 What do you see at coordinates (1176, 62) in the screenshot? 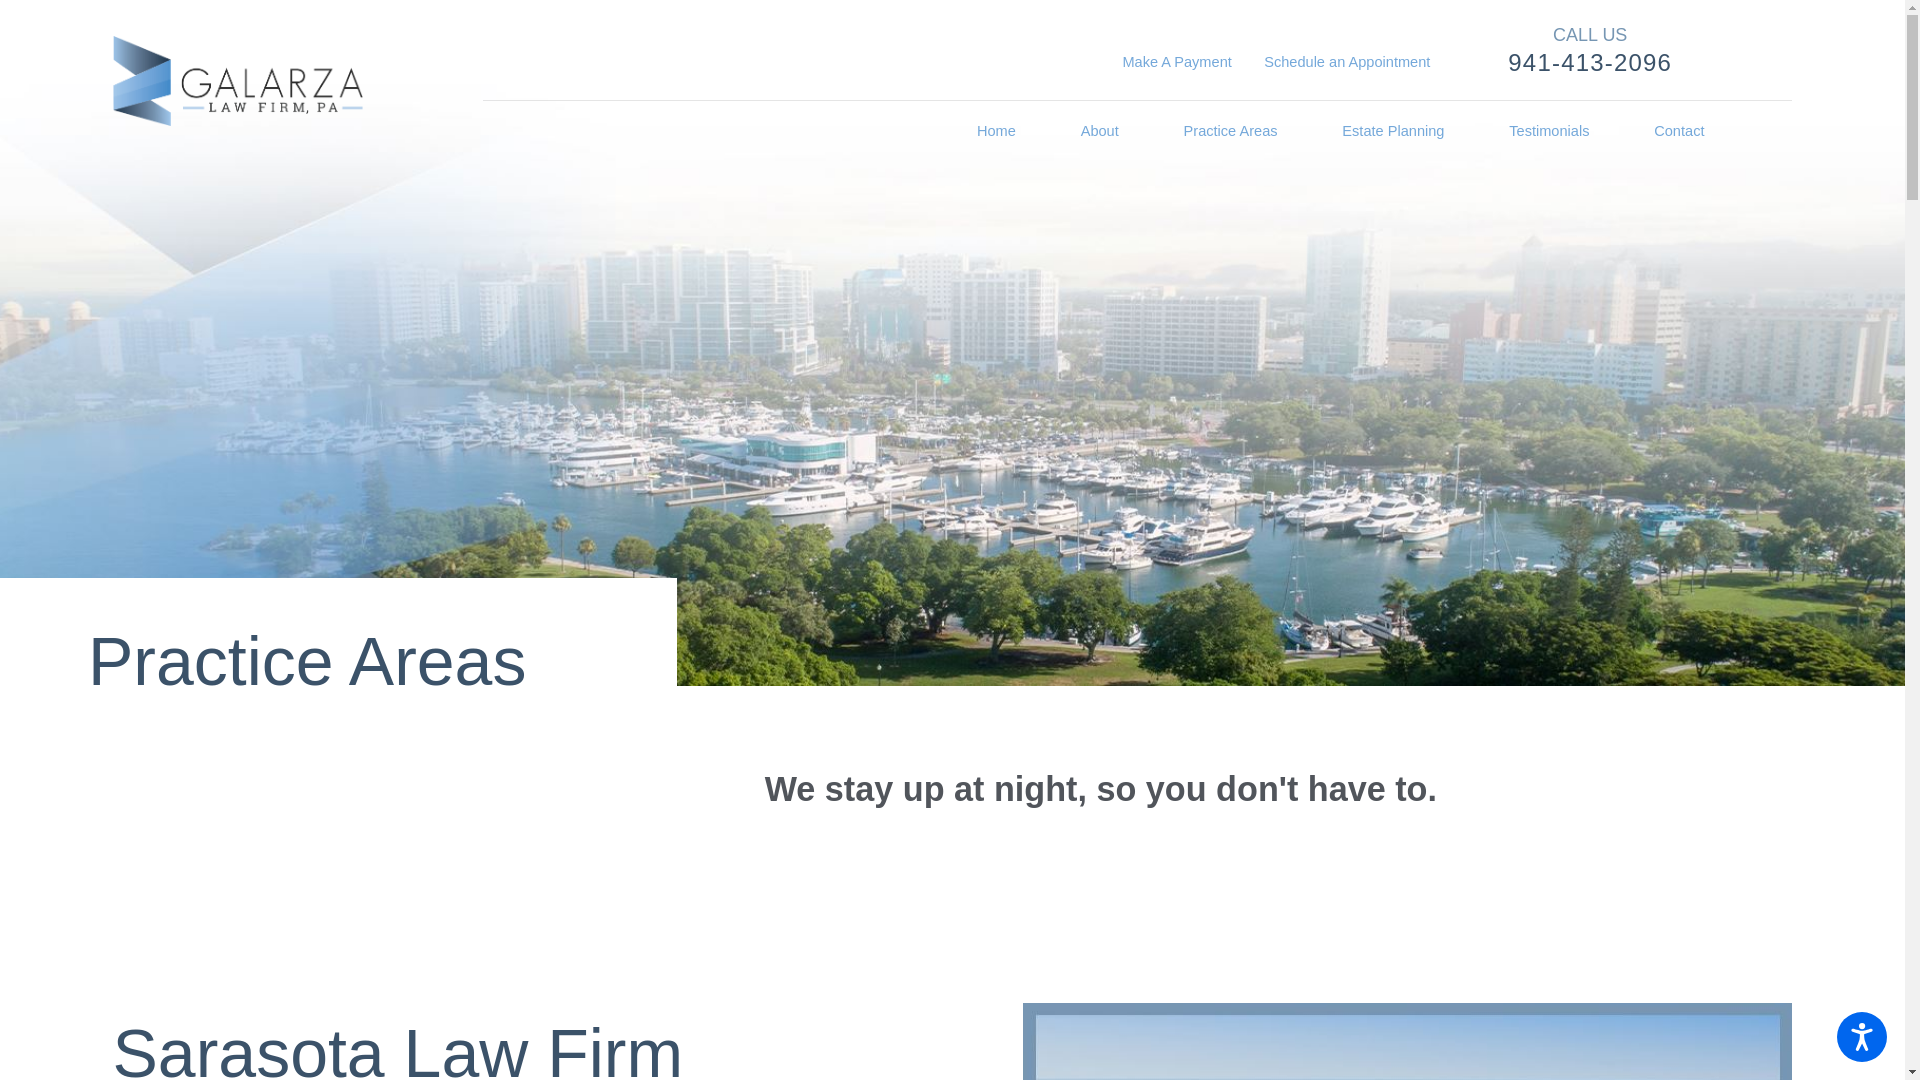
I see `Make A Payment` at bounding box center [1176, 62].